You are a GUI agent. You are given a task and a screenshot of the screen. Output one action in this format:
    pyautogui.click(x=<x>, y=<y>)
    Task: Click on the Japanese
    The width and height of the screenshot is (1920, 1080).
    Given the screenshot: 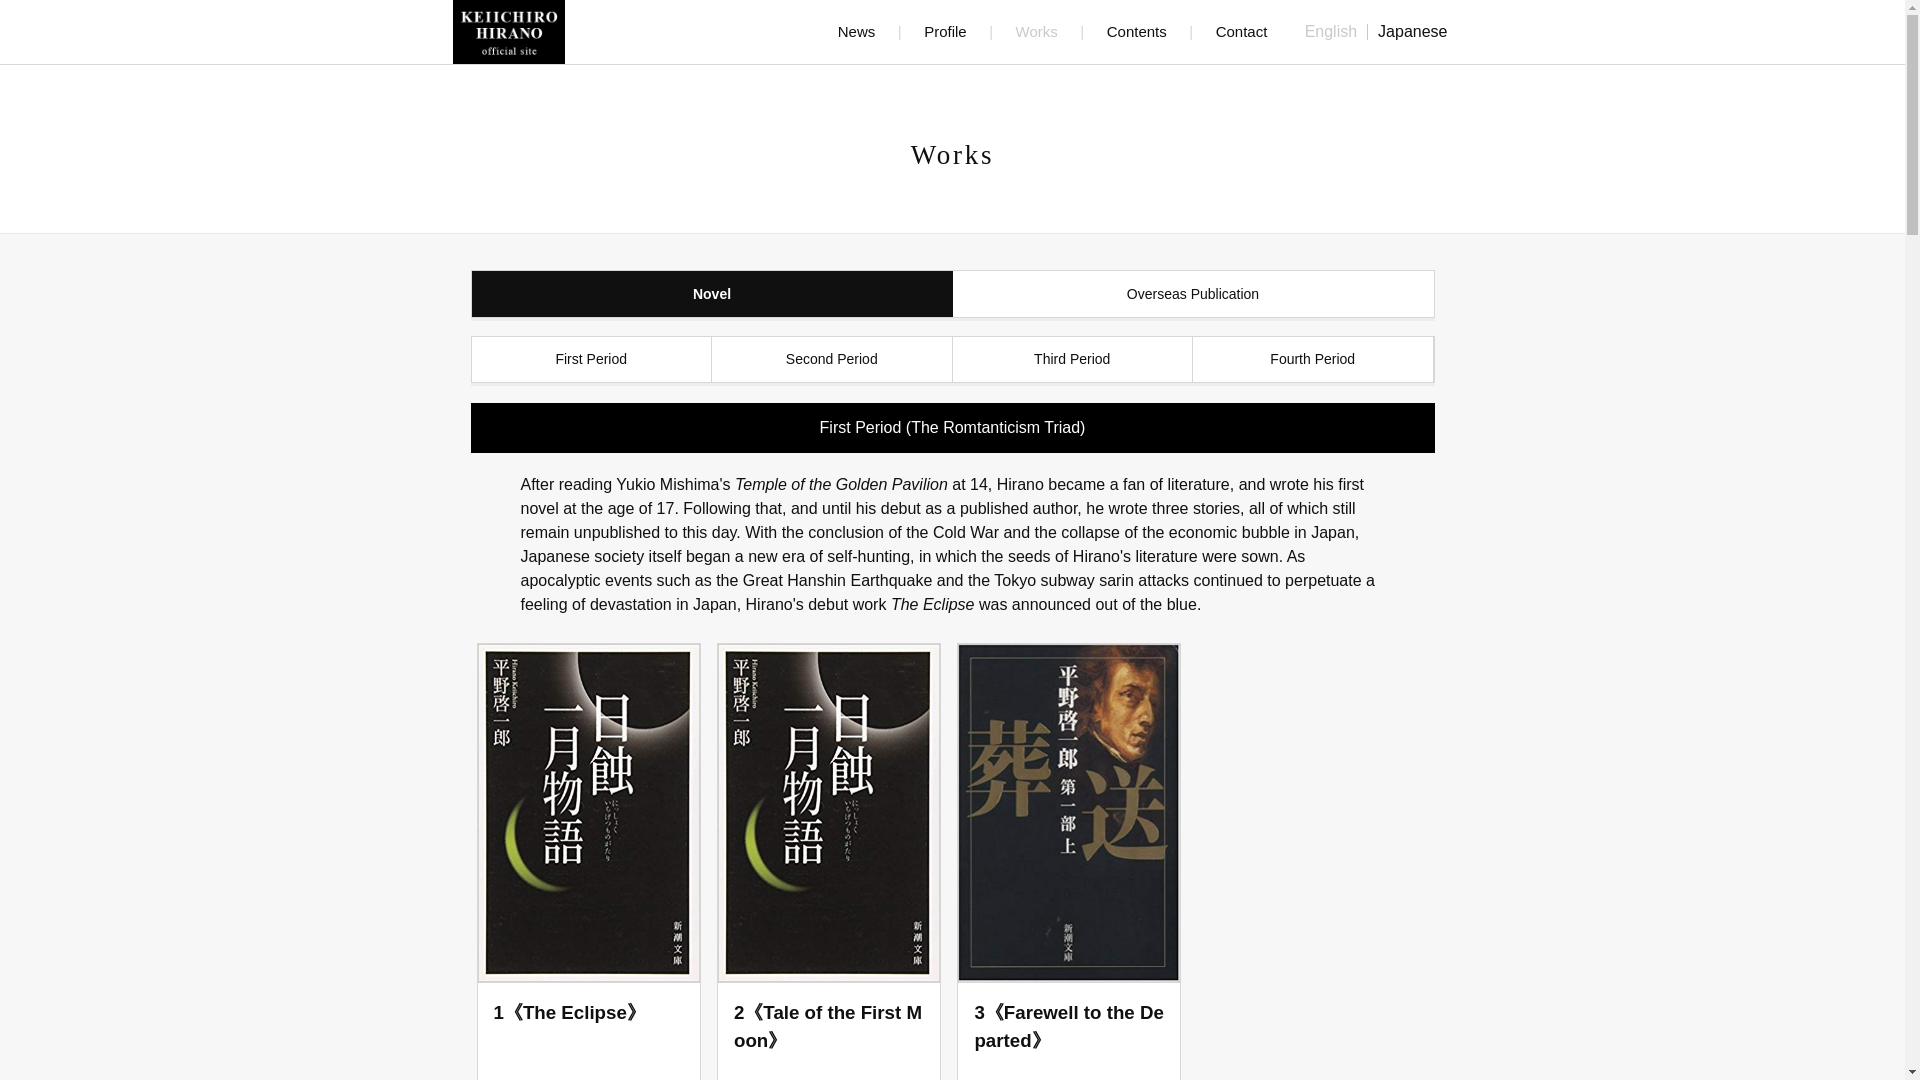 What is the action you would take?
    pyautogui.click(x=1412, y=31)
    